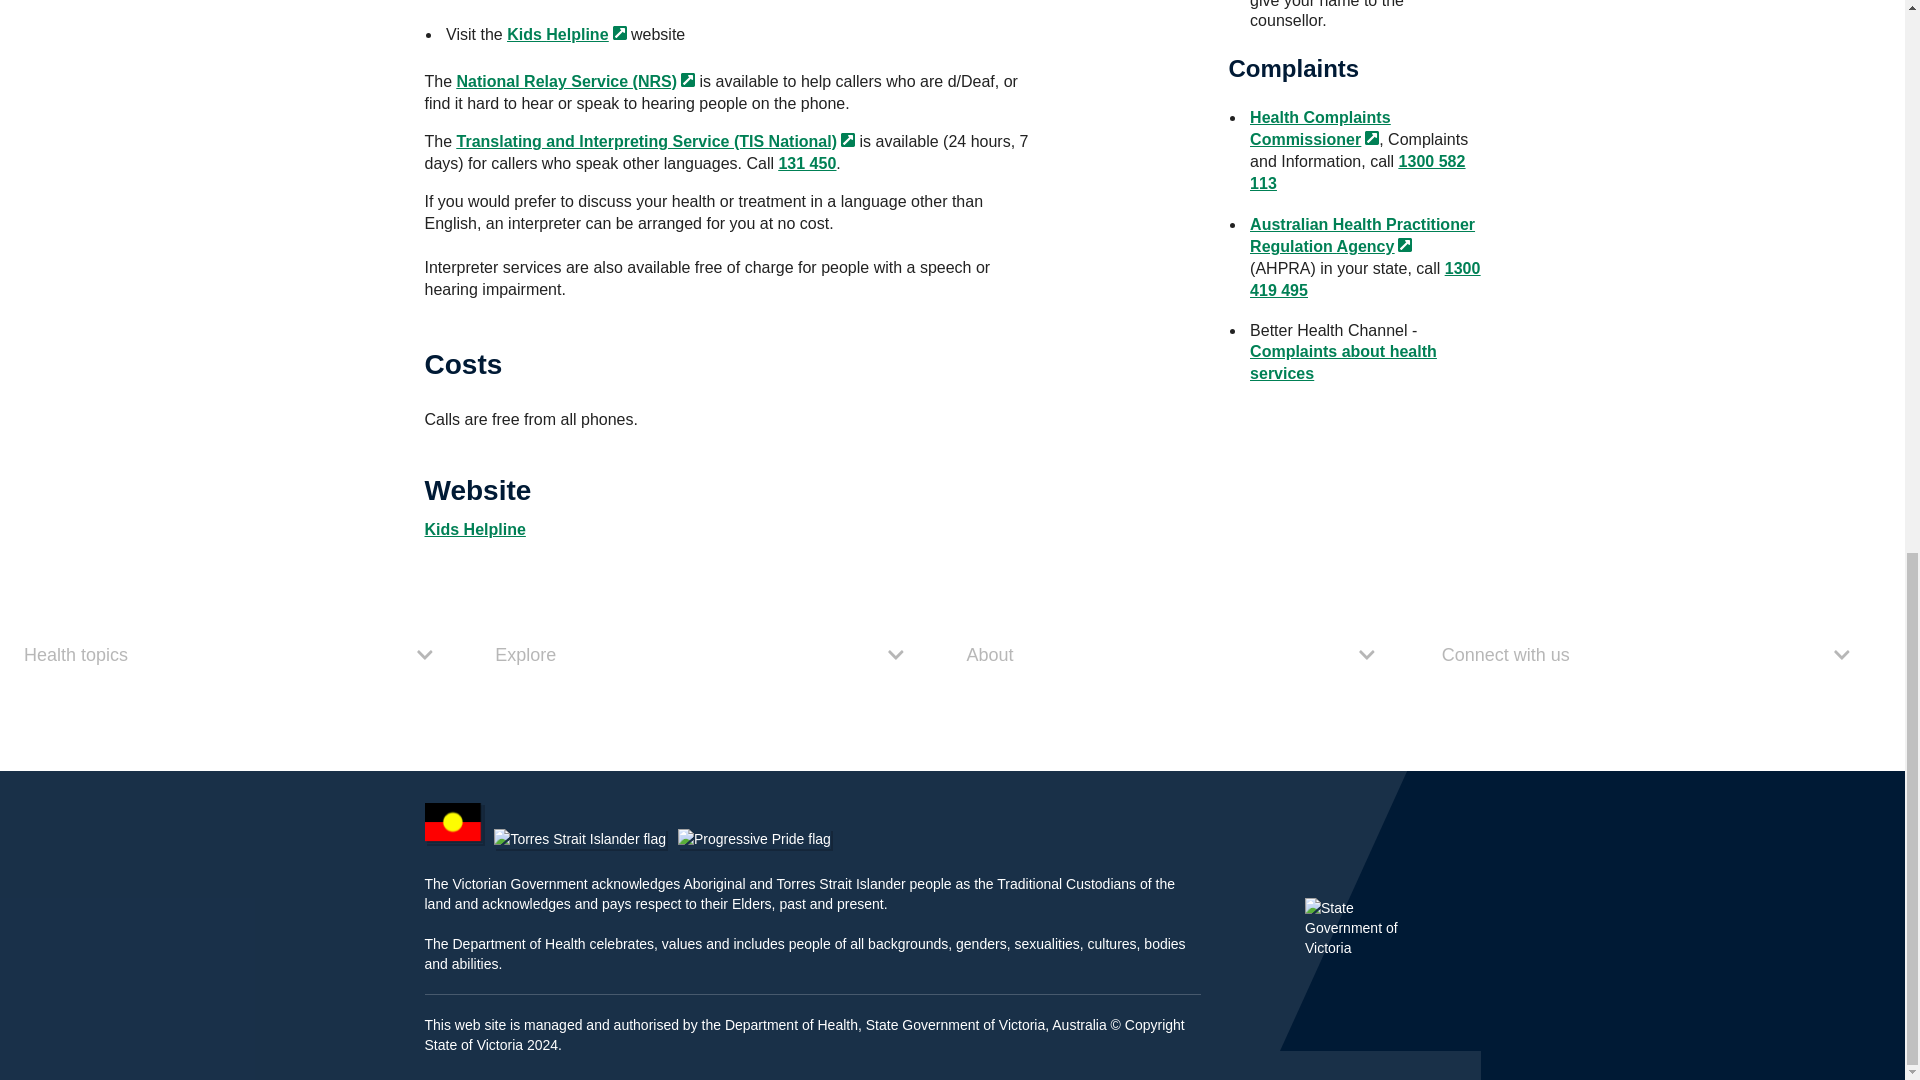  I want to click on External Link, so click(620, 32).